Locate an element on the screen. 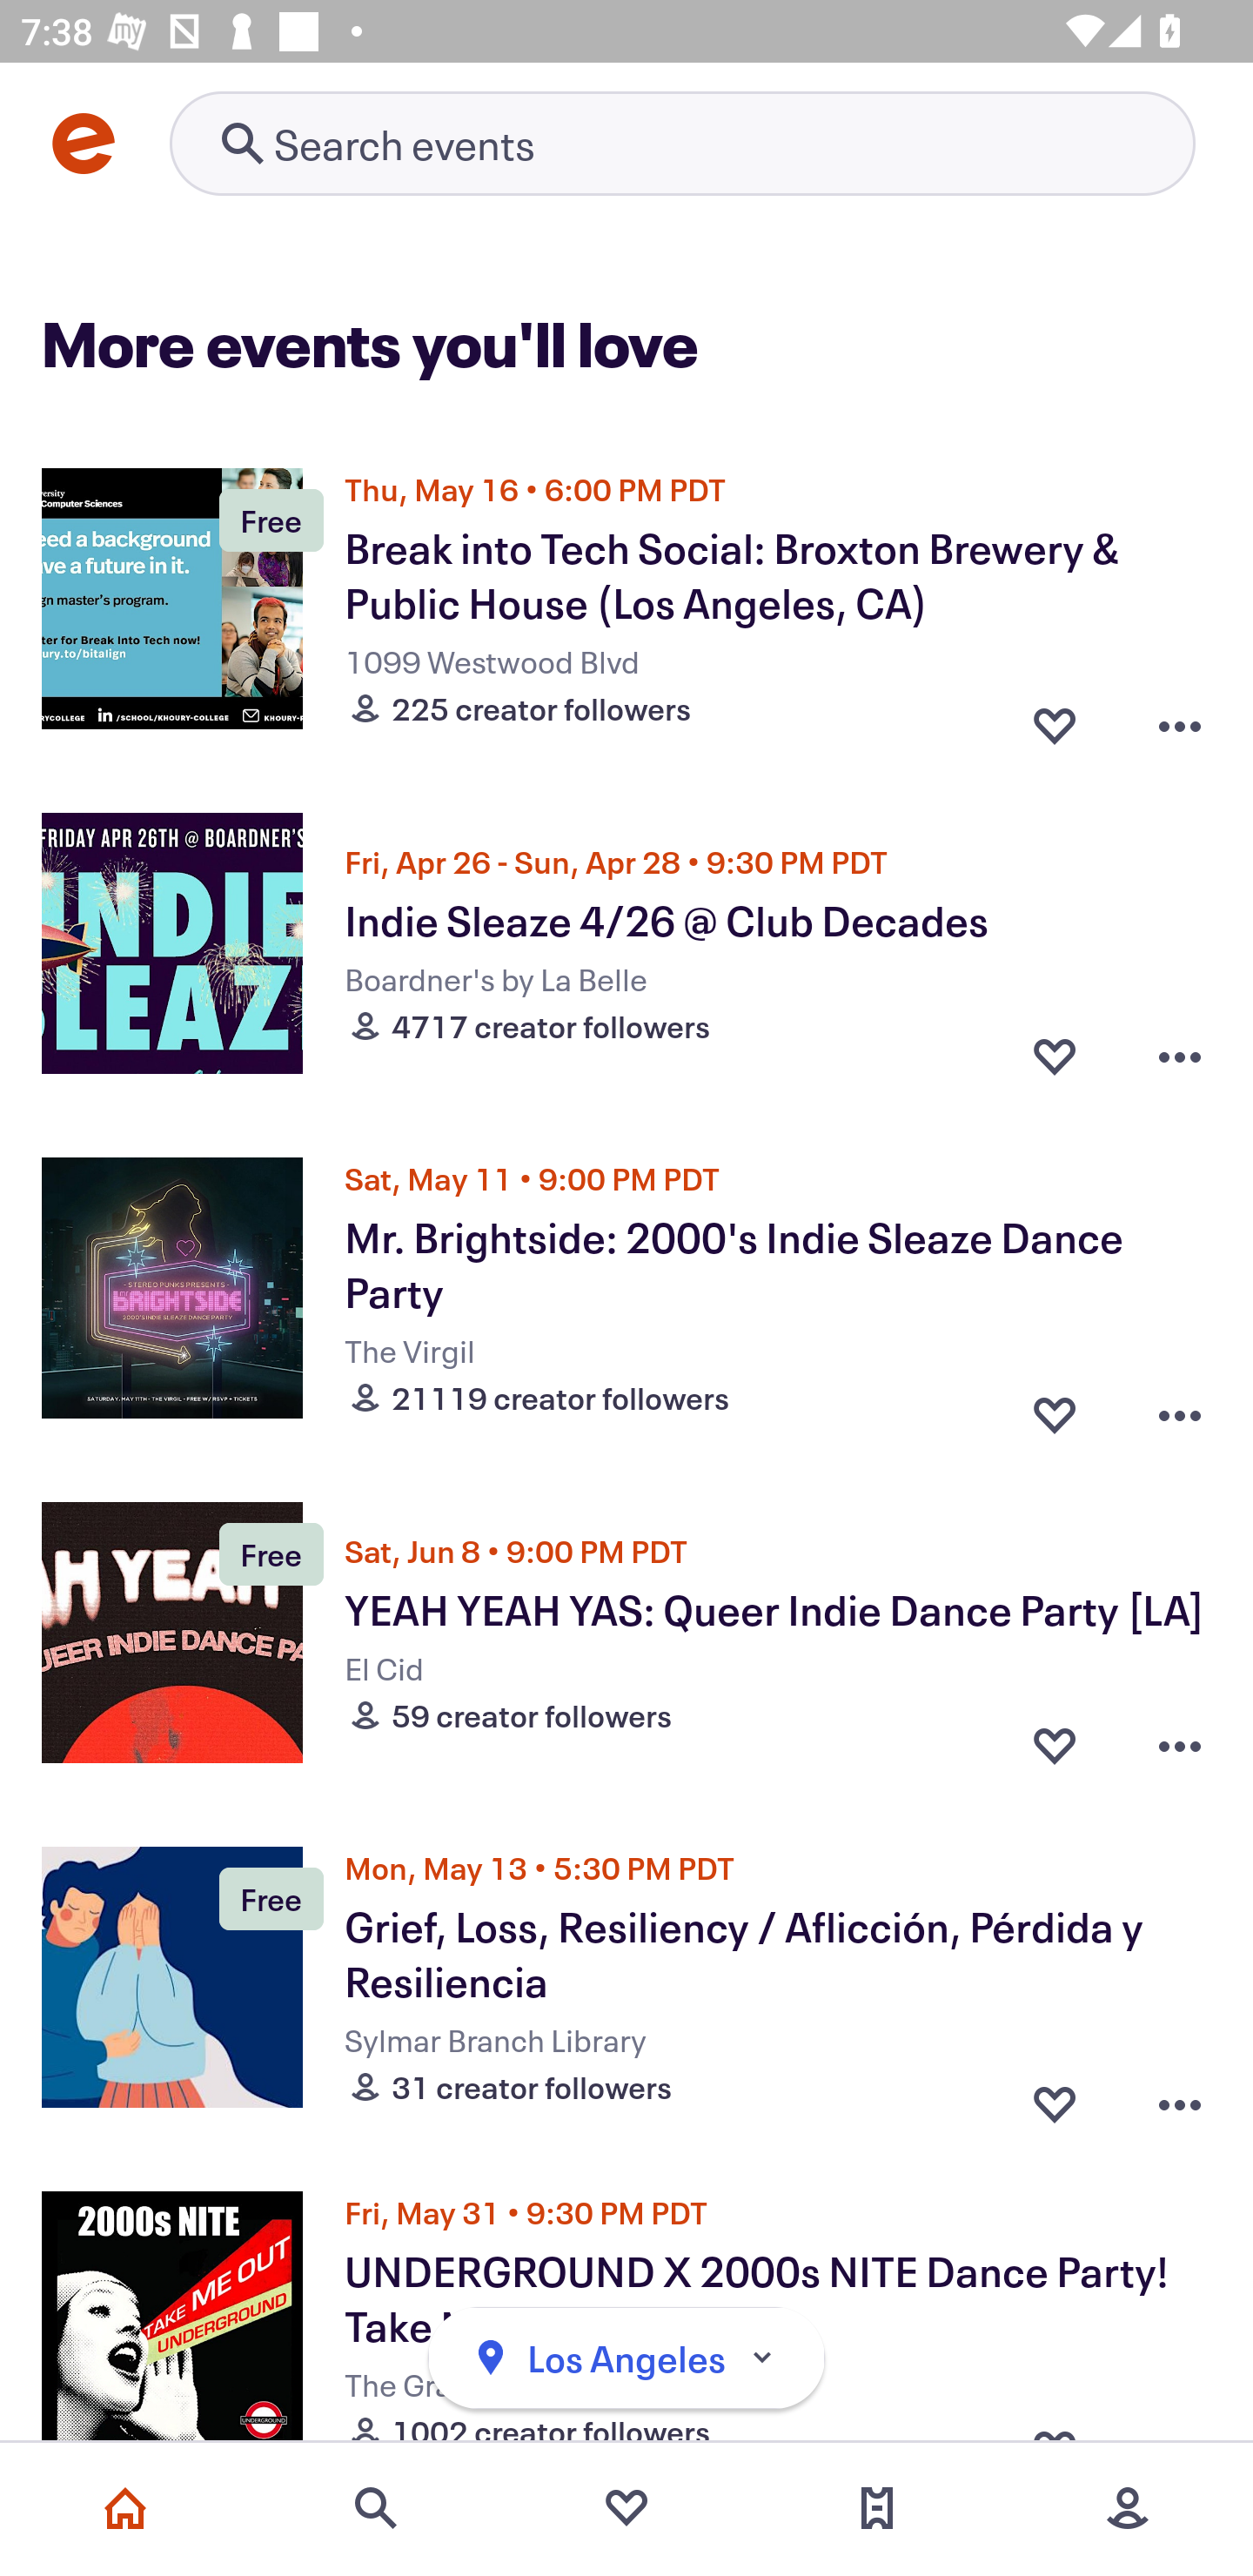  Overflow menu button is located at coordinates (1180, 2096).